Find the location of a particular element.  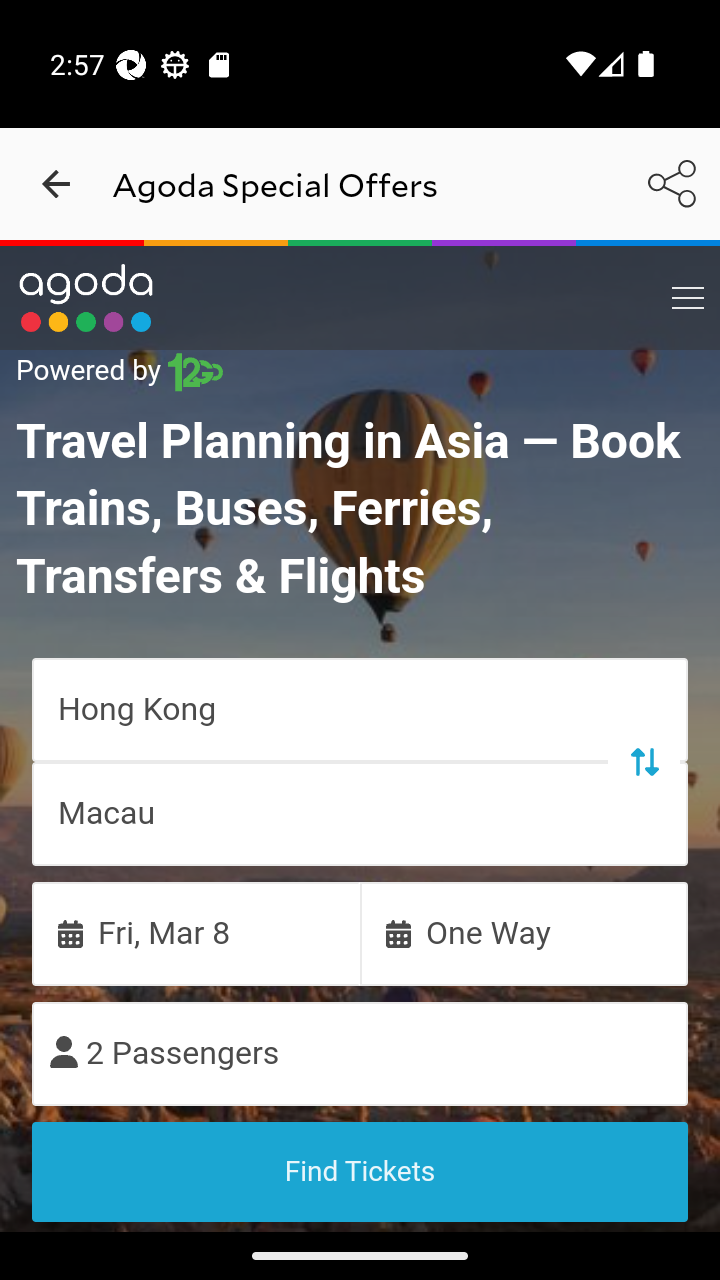

Macau is located at coordinates (360, 813).